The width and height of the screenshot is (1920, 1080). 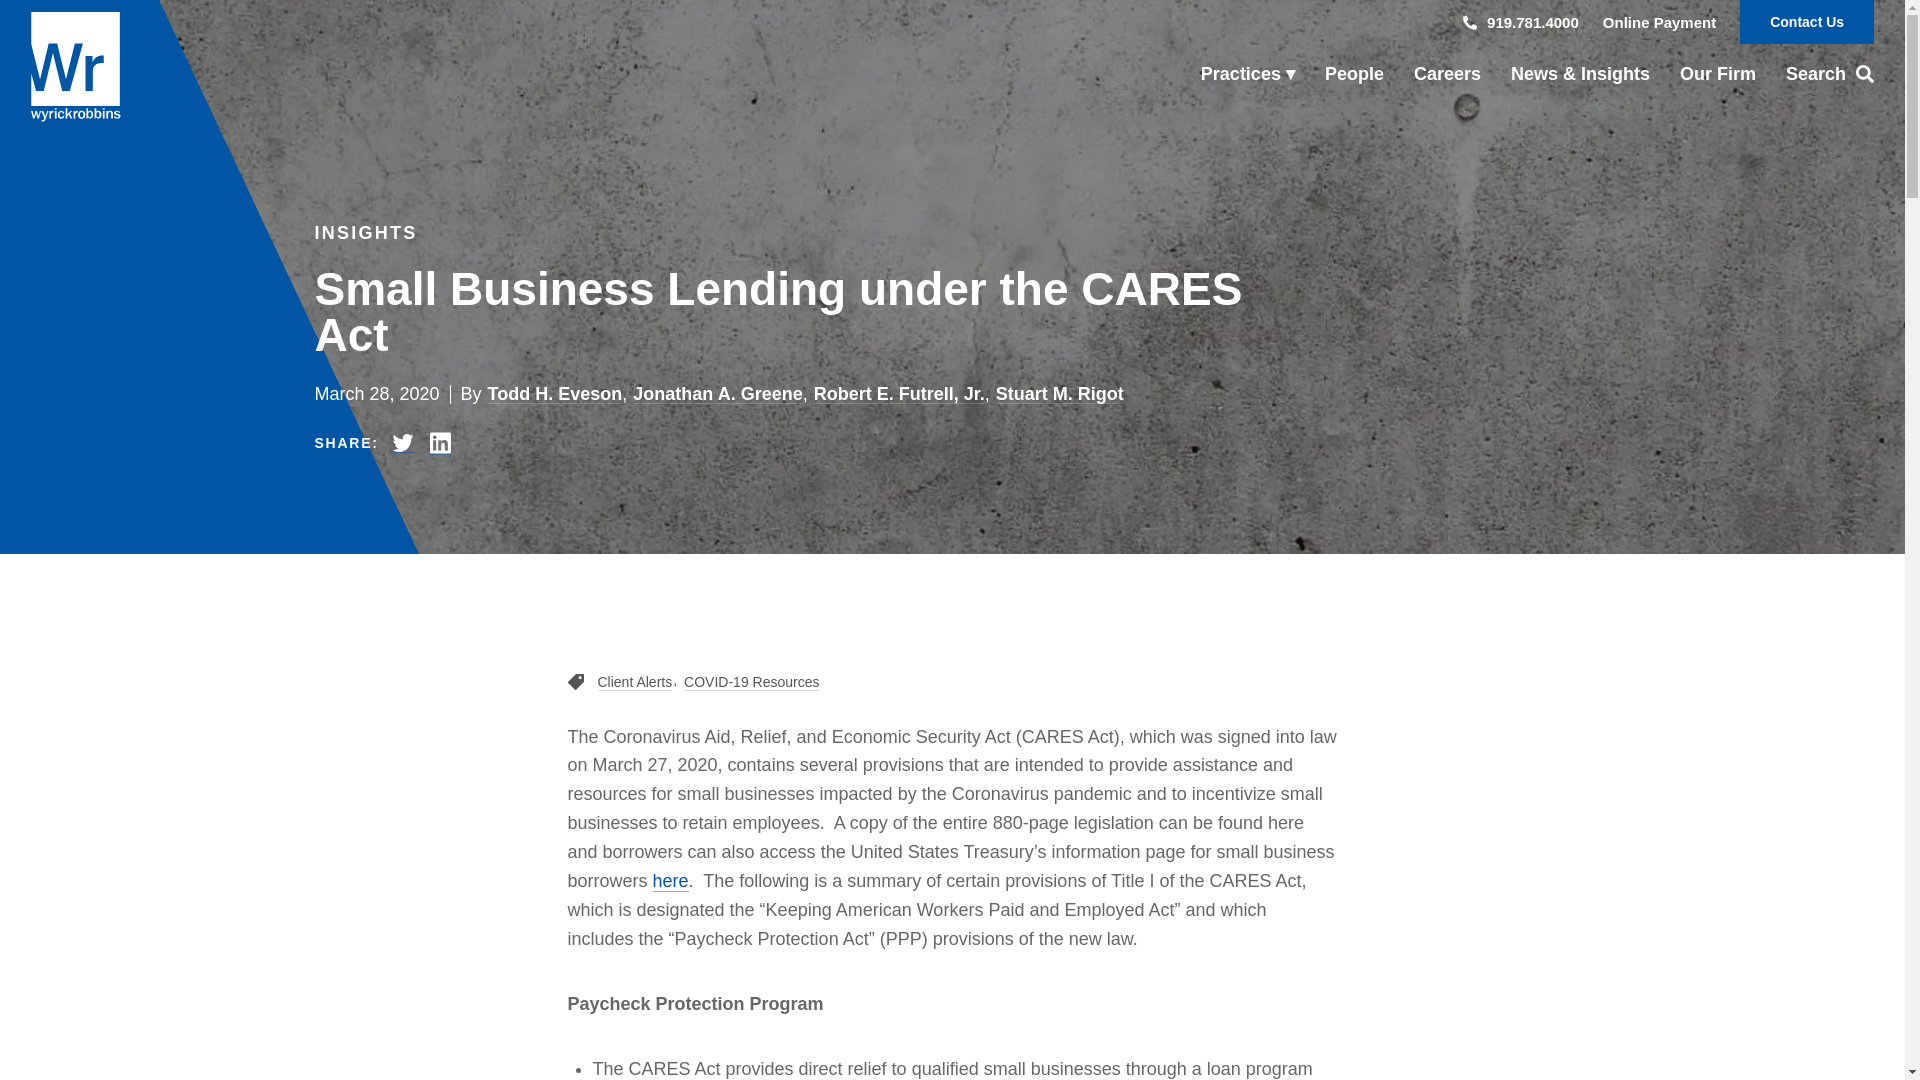 What do you see at coordinates (751, 682) in the screenshot?
I see `COVID-19 Resources` at bounding box center [751, 682].